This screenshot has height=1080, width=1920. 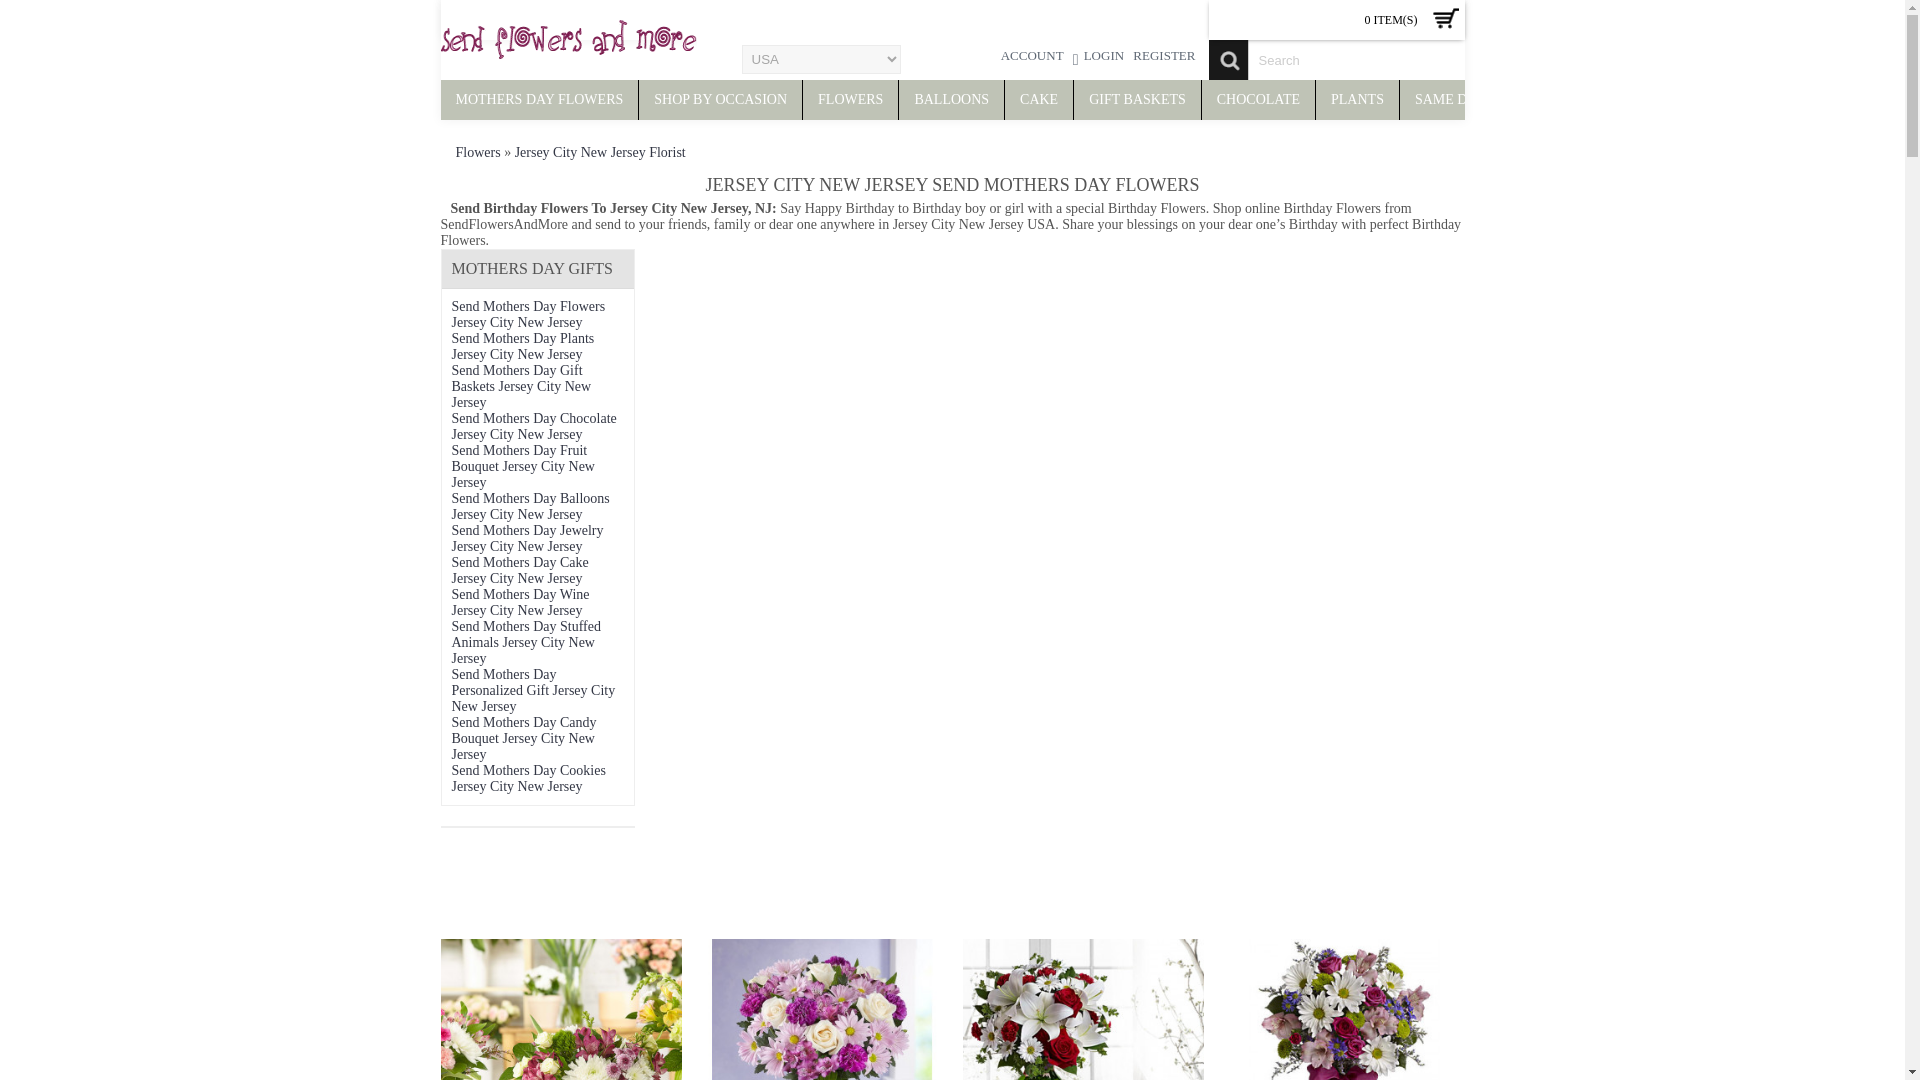 I want to click on SHOP BY OCCASION, so click(x=720, y=99).